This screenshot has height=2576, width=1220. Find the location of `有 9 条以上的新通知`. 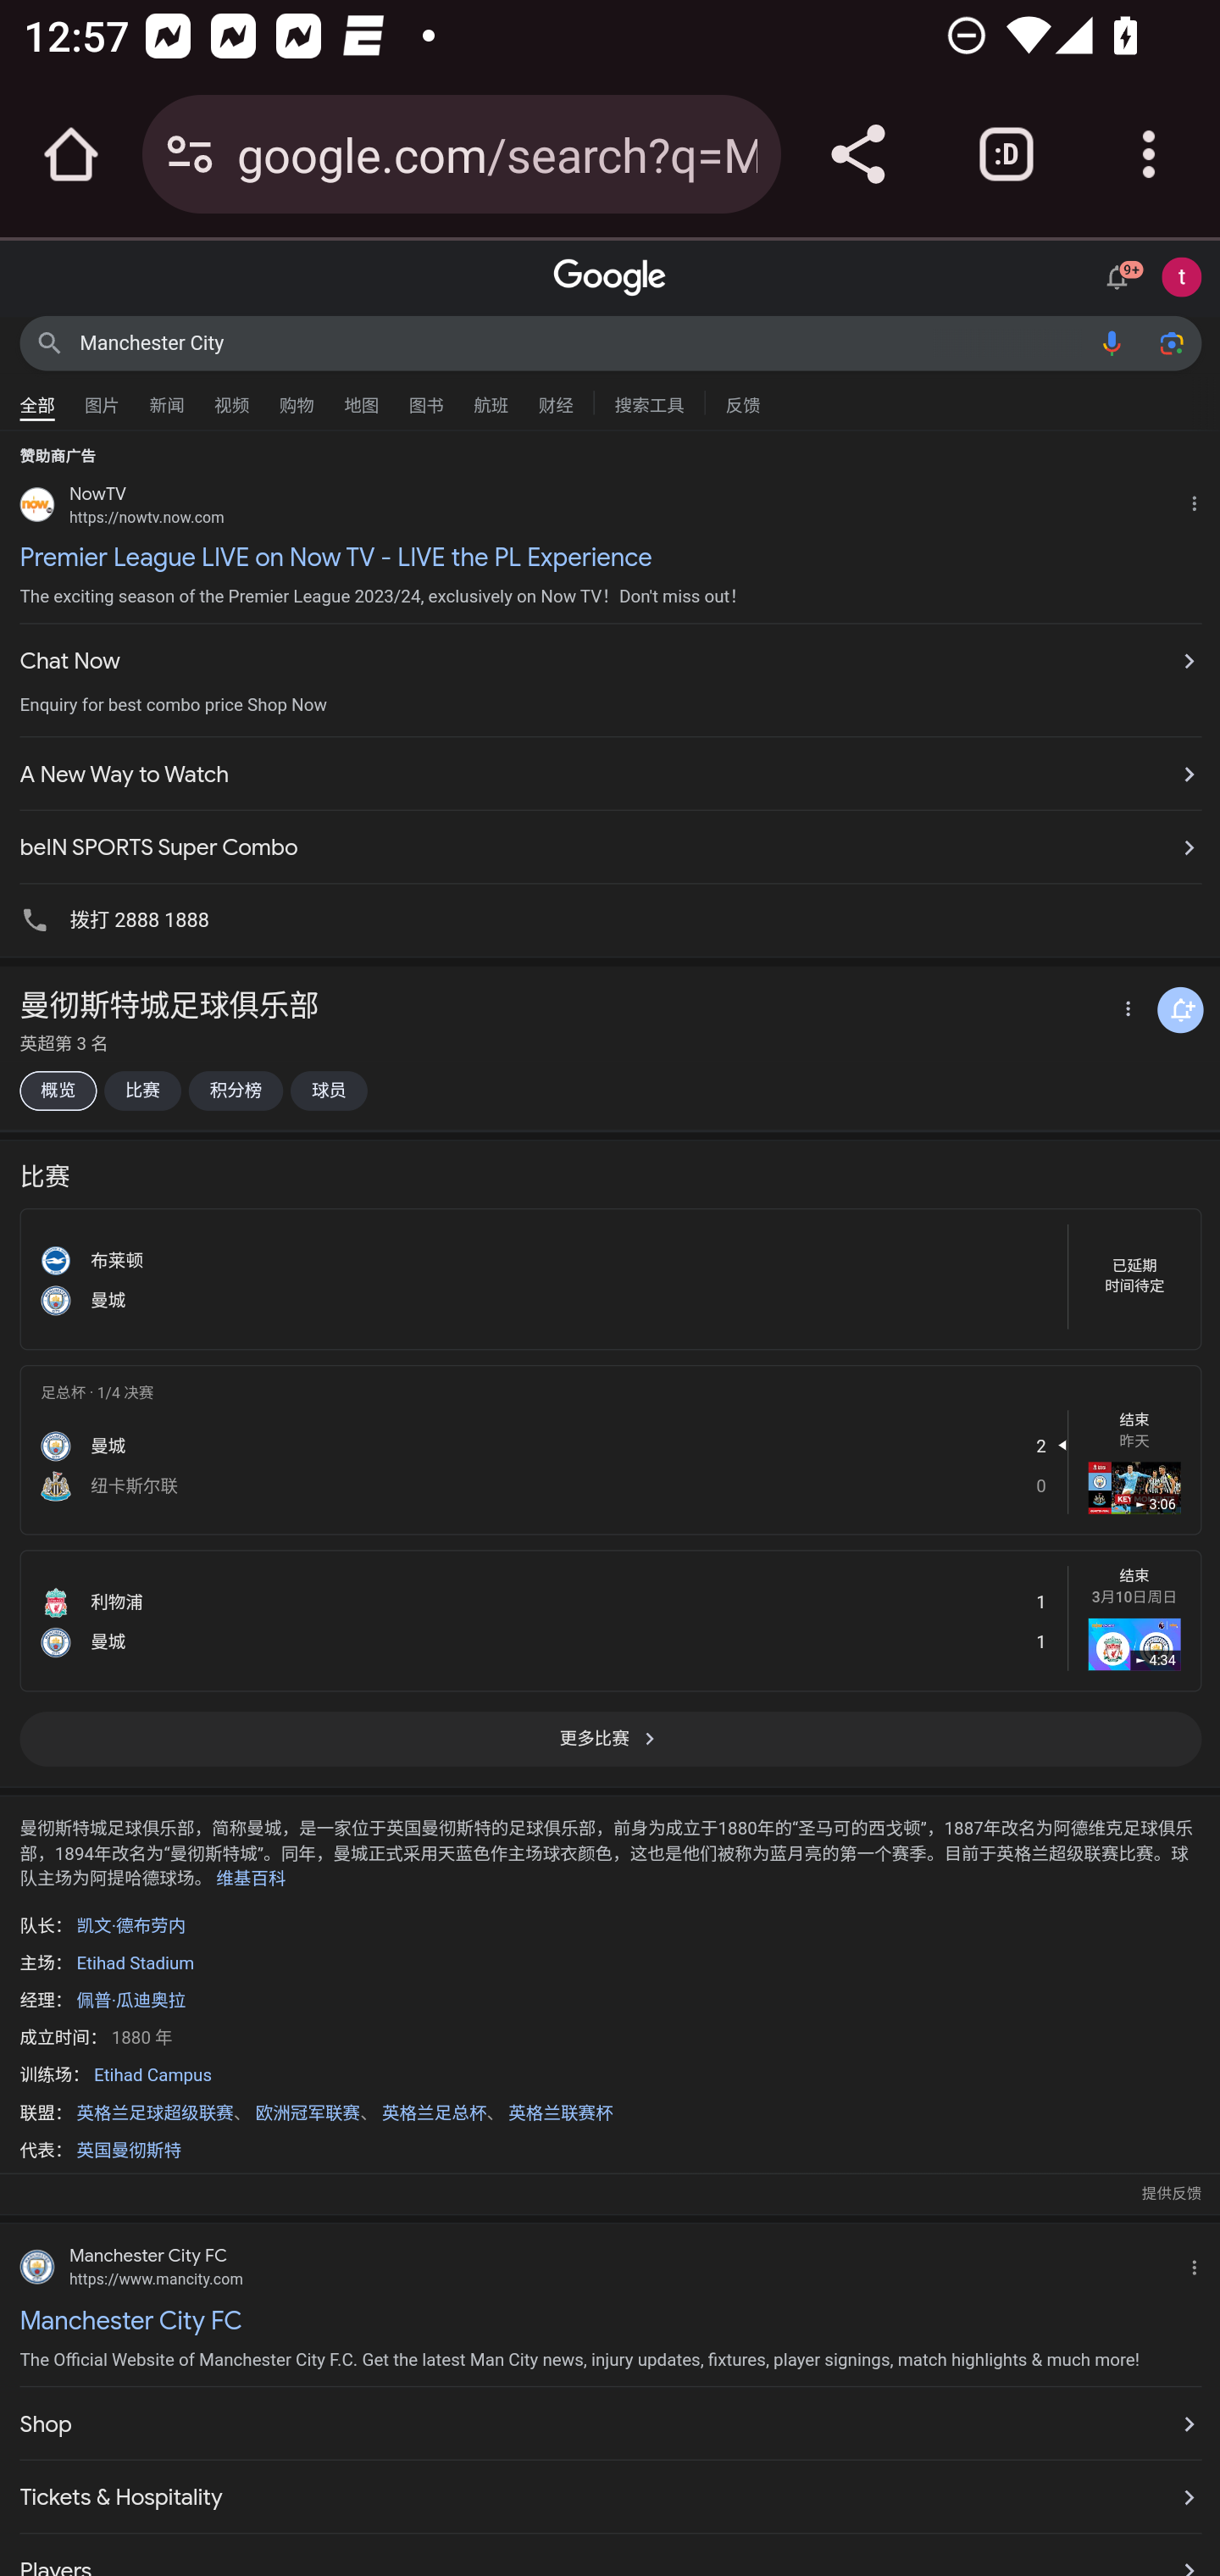

有 9 条以上的新通知 is located at coordinates (1122, 274).